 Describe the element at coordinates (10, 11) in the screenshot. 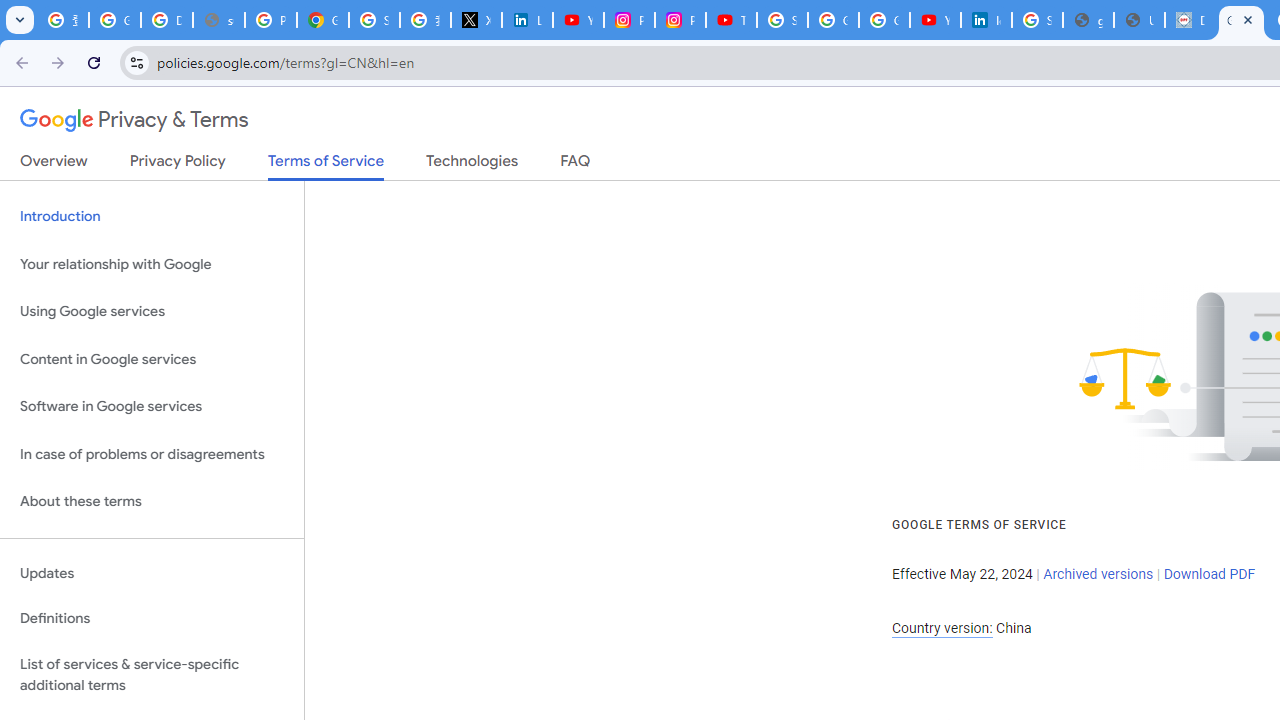

I see `System` at that location.